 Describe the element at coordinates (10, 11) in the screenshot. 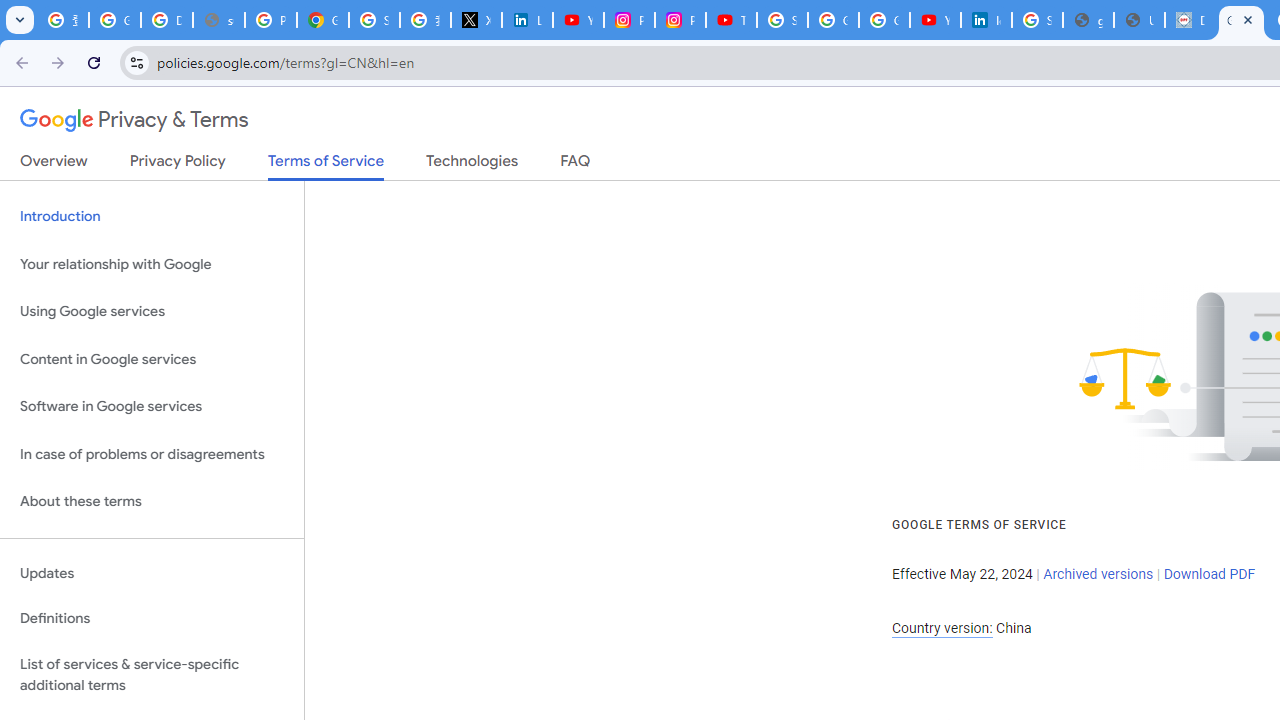

I see `System` at that location.